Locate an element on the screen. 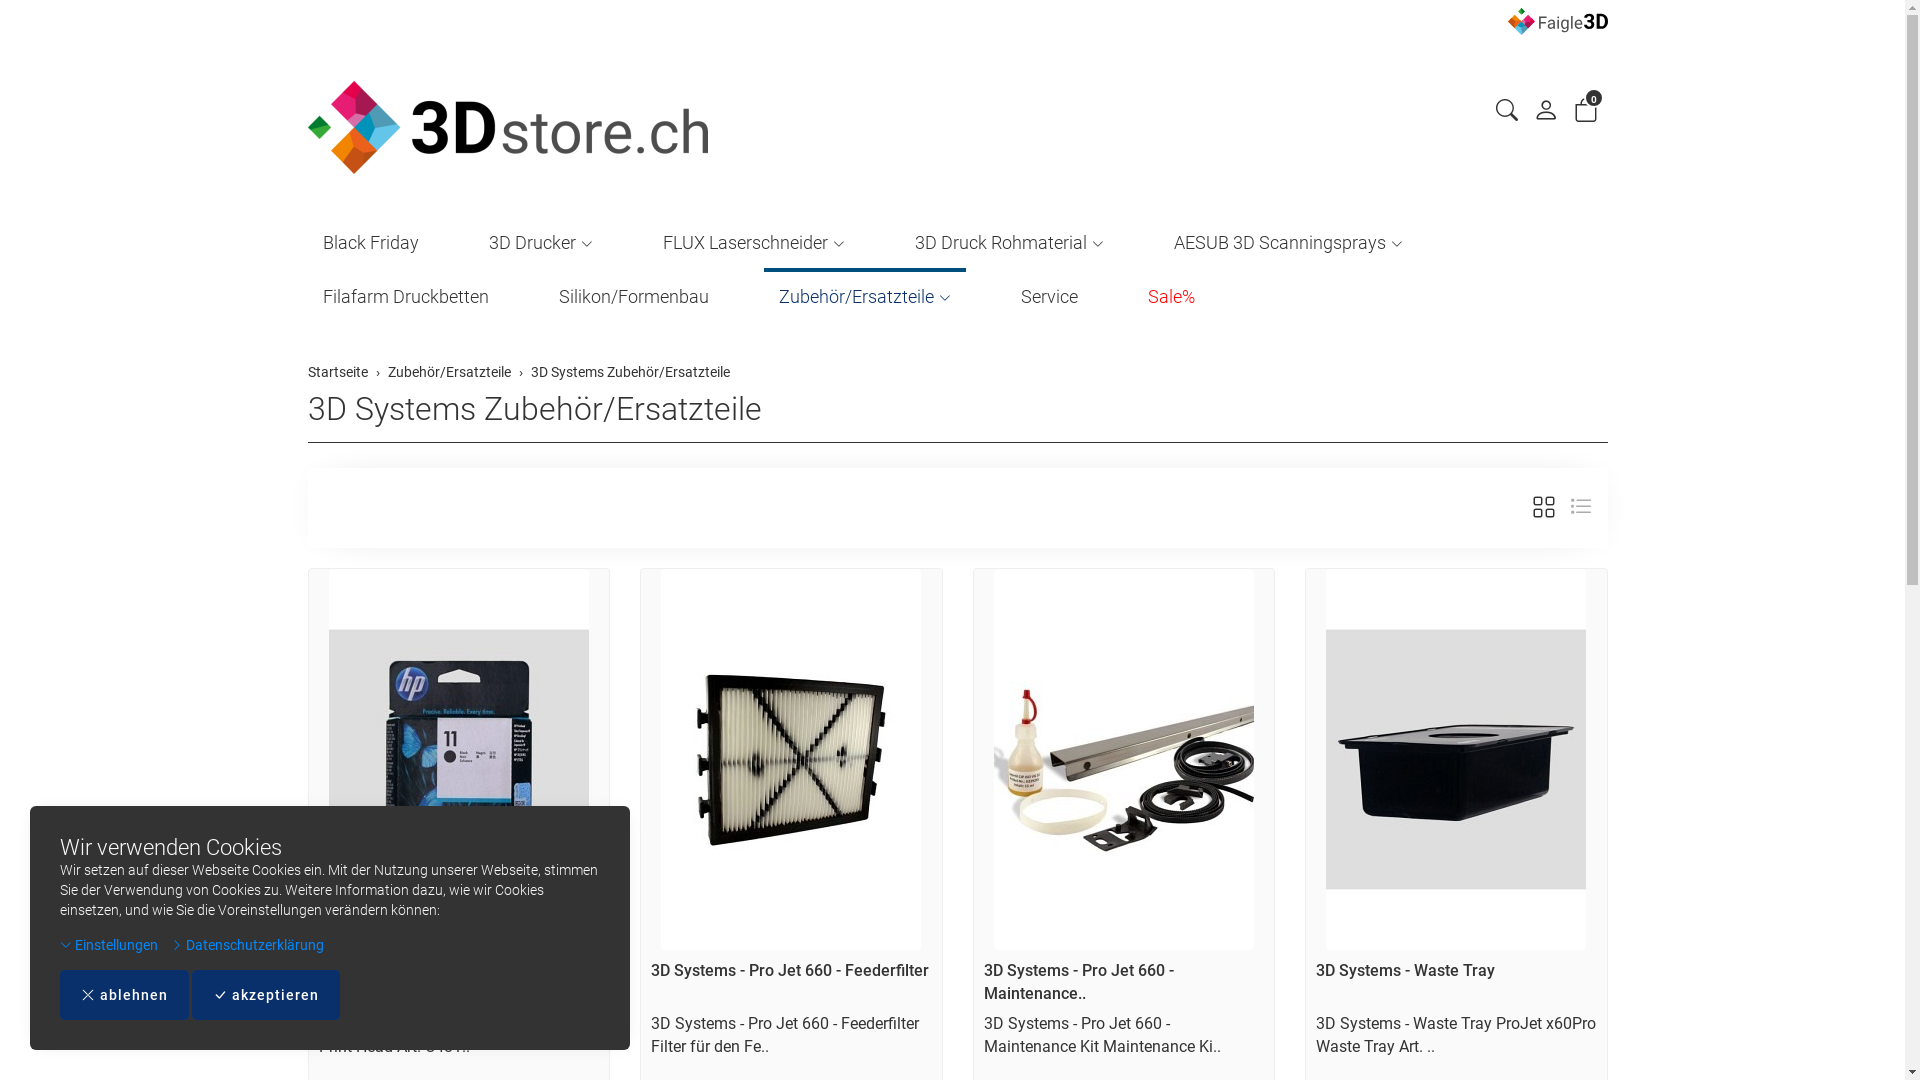 The height and width of the screenshot is (1080, 1920). 3D Systems - HP11 Print Head is located at coordinates (426, 970).